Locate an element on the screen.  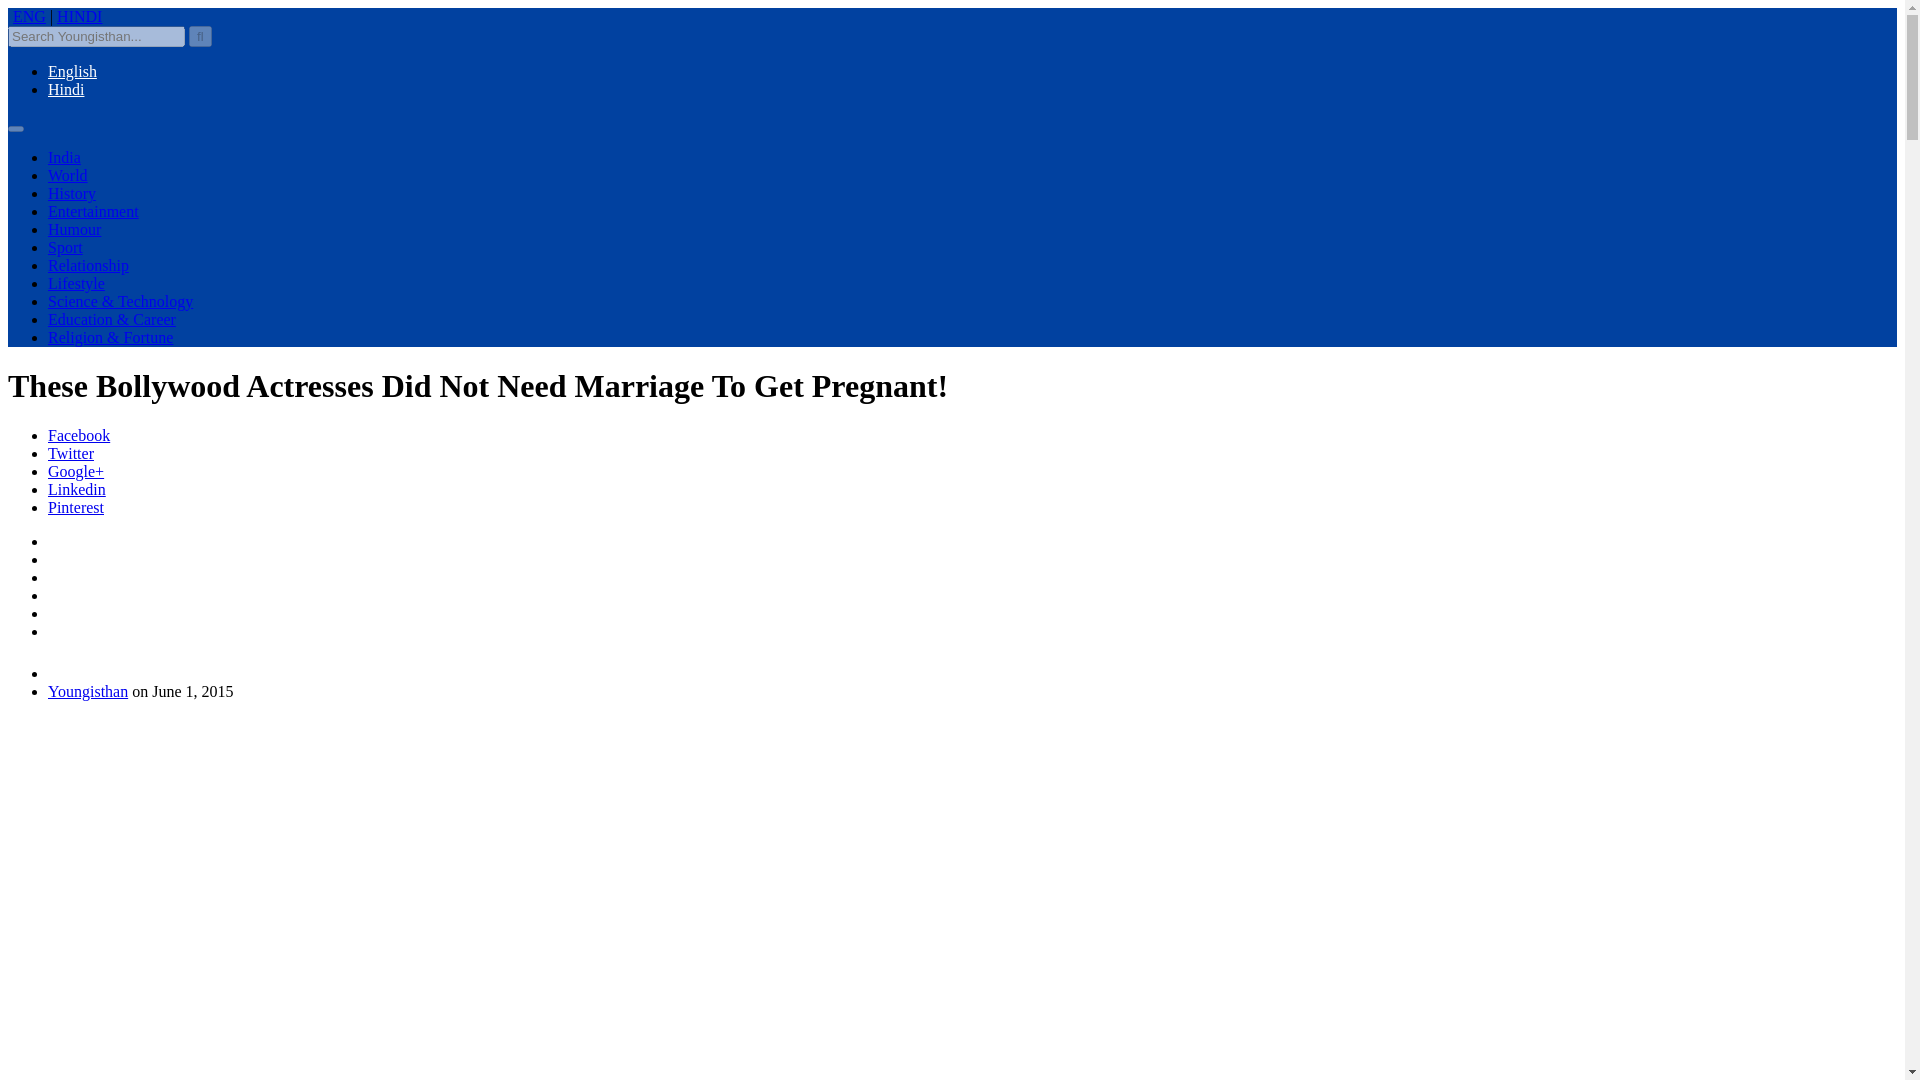
Lifestyle is located at coordinates (76, 283).